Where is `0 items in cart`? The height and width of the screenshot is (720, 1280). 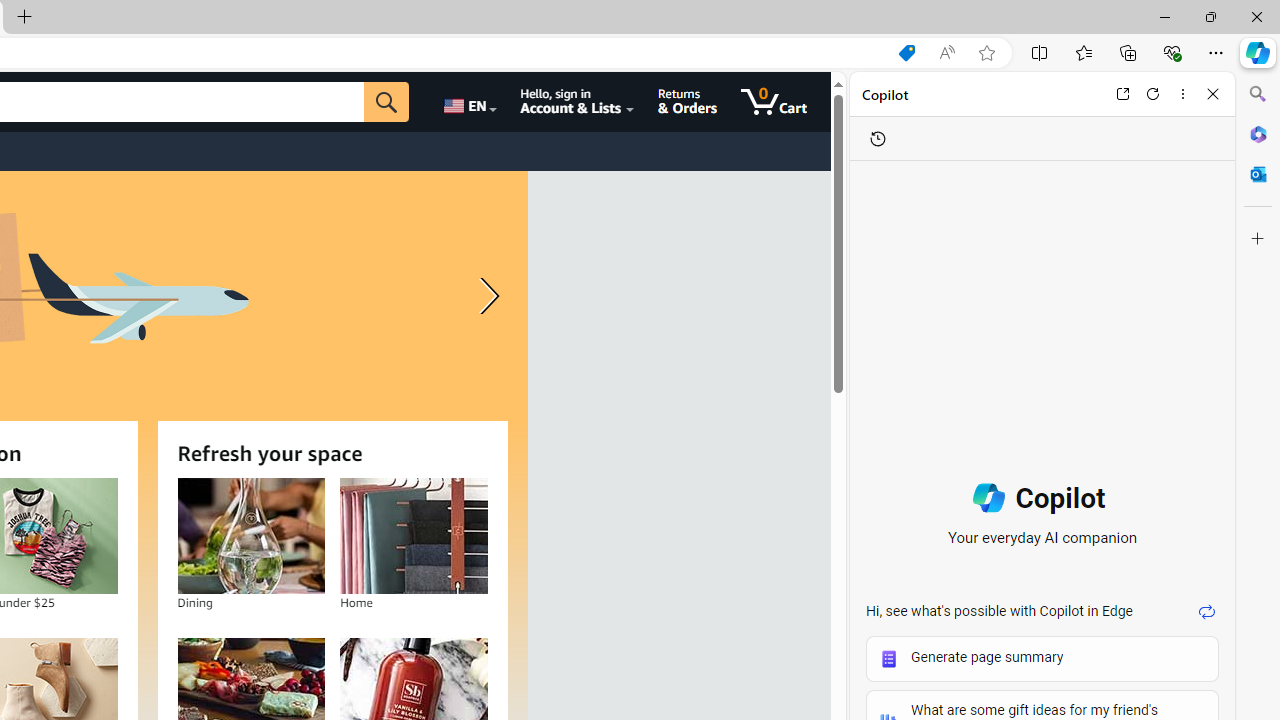 0 items in cart is located at coordinates (774, 102).